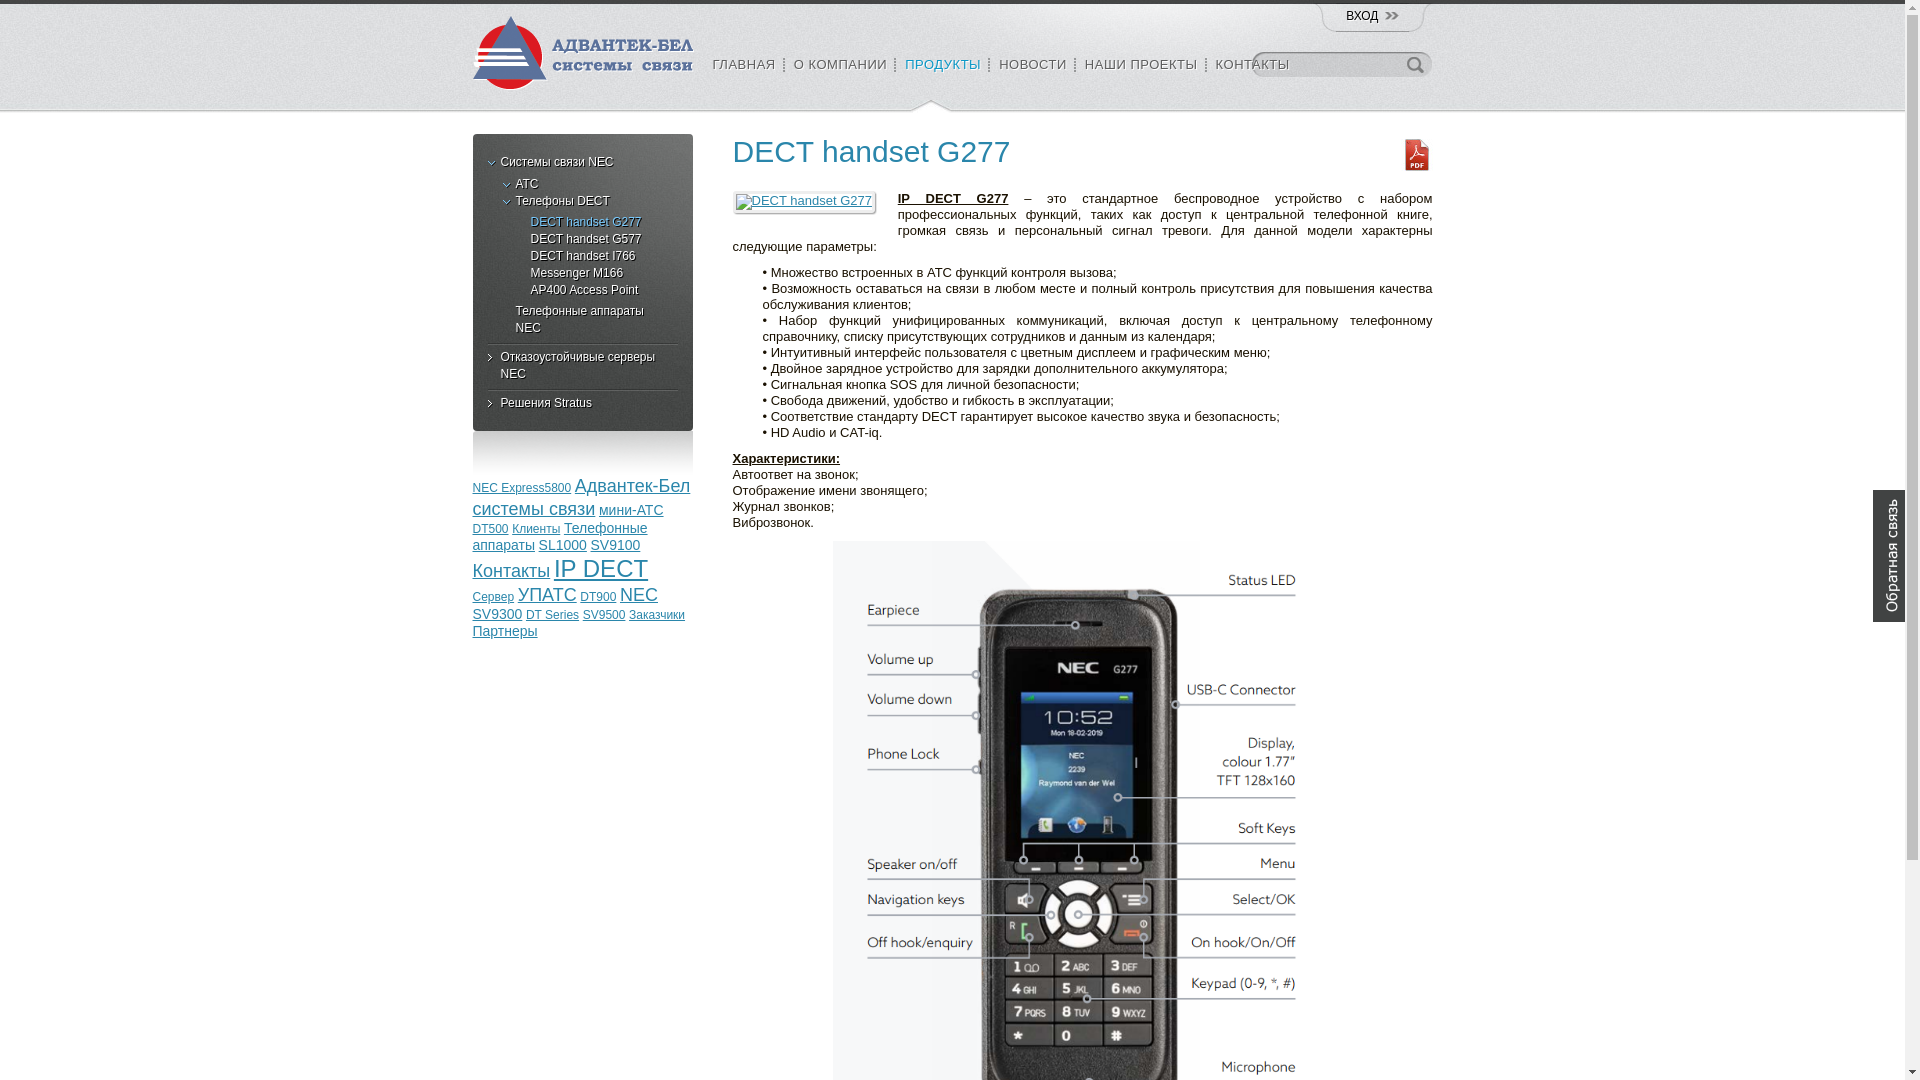  What do you see at coordinates (583, 256) in the screenshot?
I see `DECT handset I766` at bounding box center [583, 256].